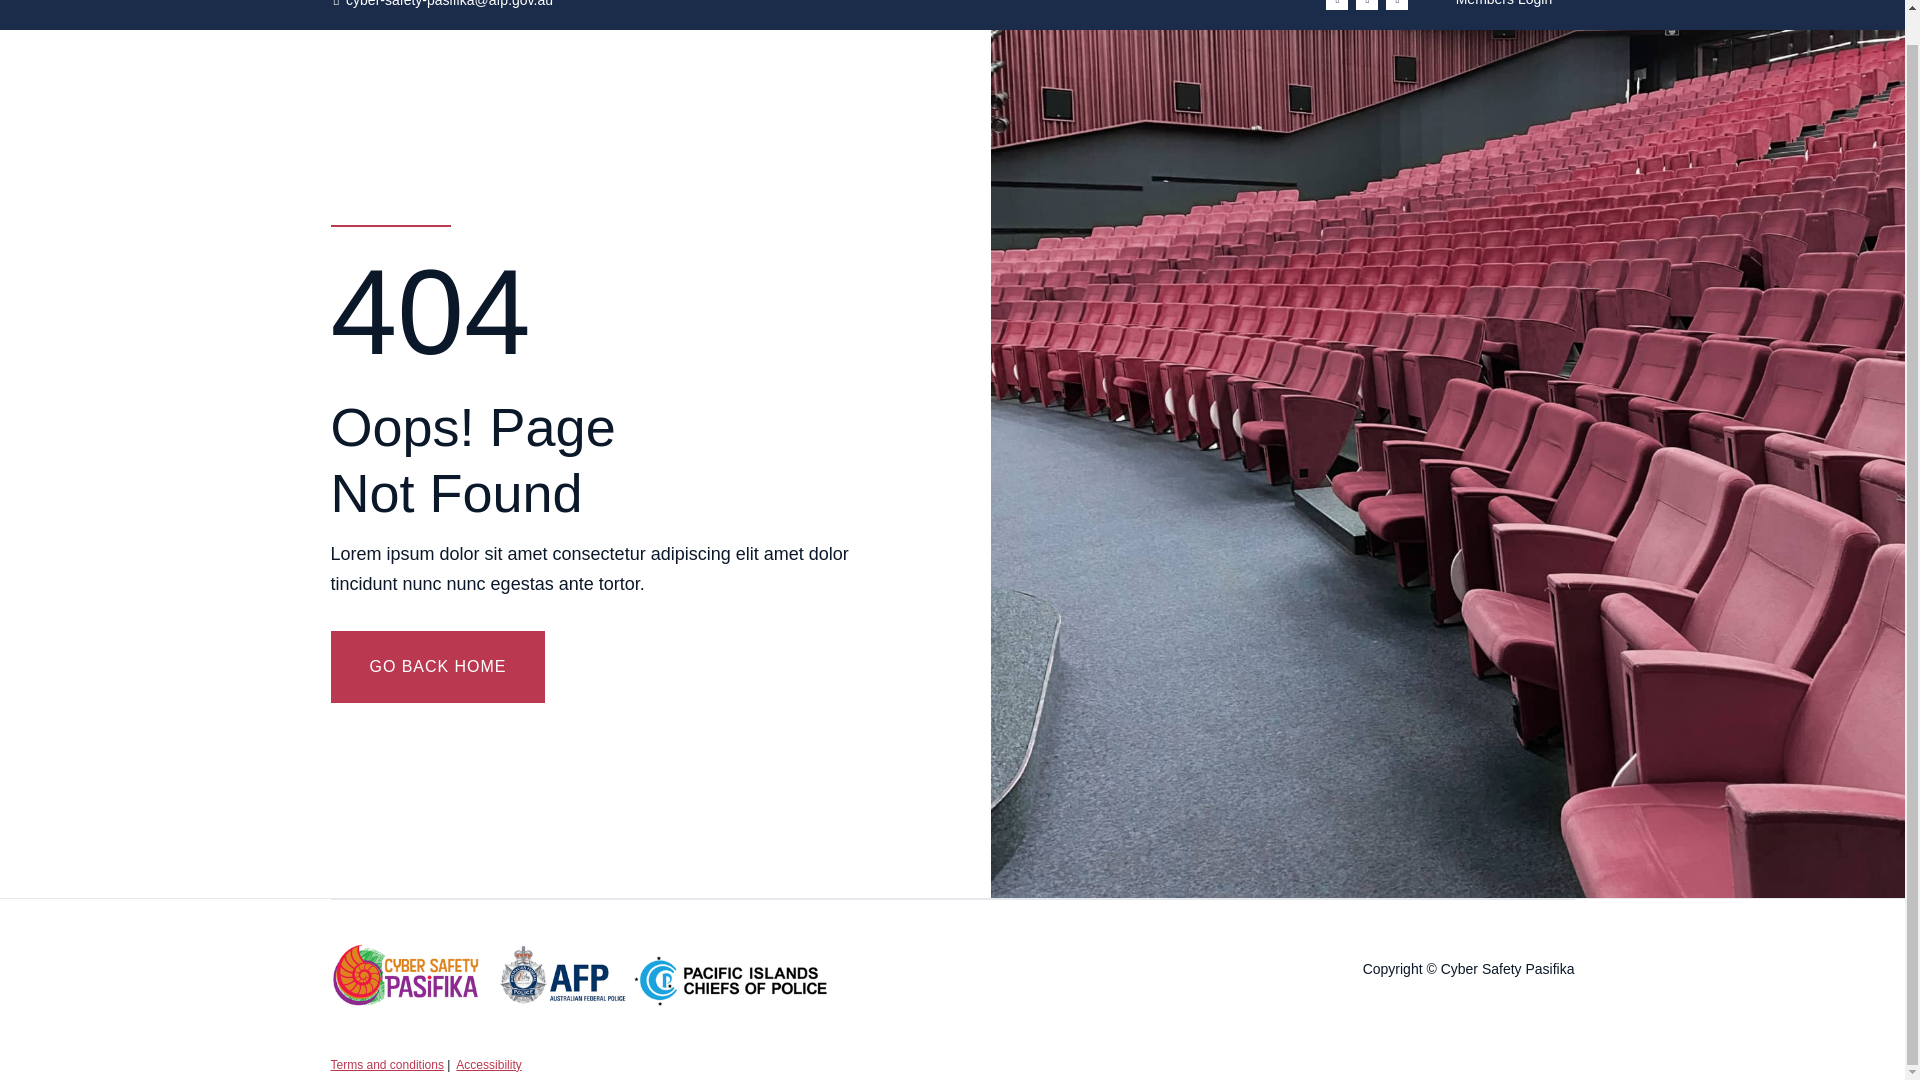  What do you see at coordinates (488, 1065) in the screenshot?
I see `Accessibility` at bounding box center [488, 1065].